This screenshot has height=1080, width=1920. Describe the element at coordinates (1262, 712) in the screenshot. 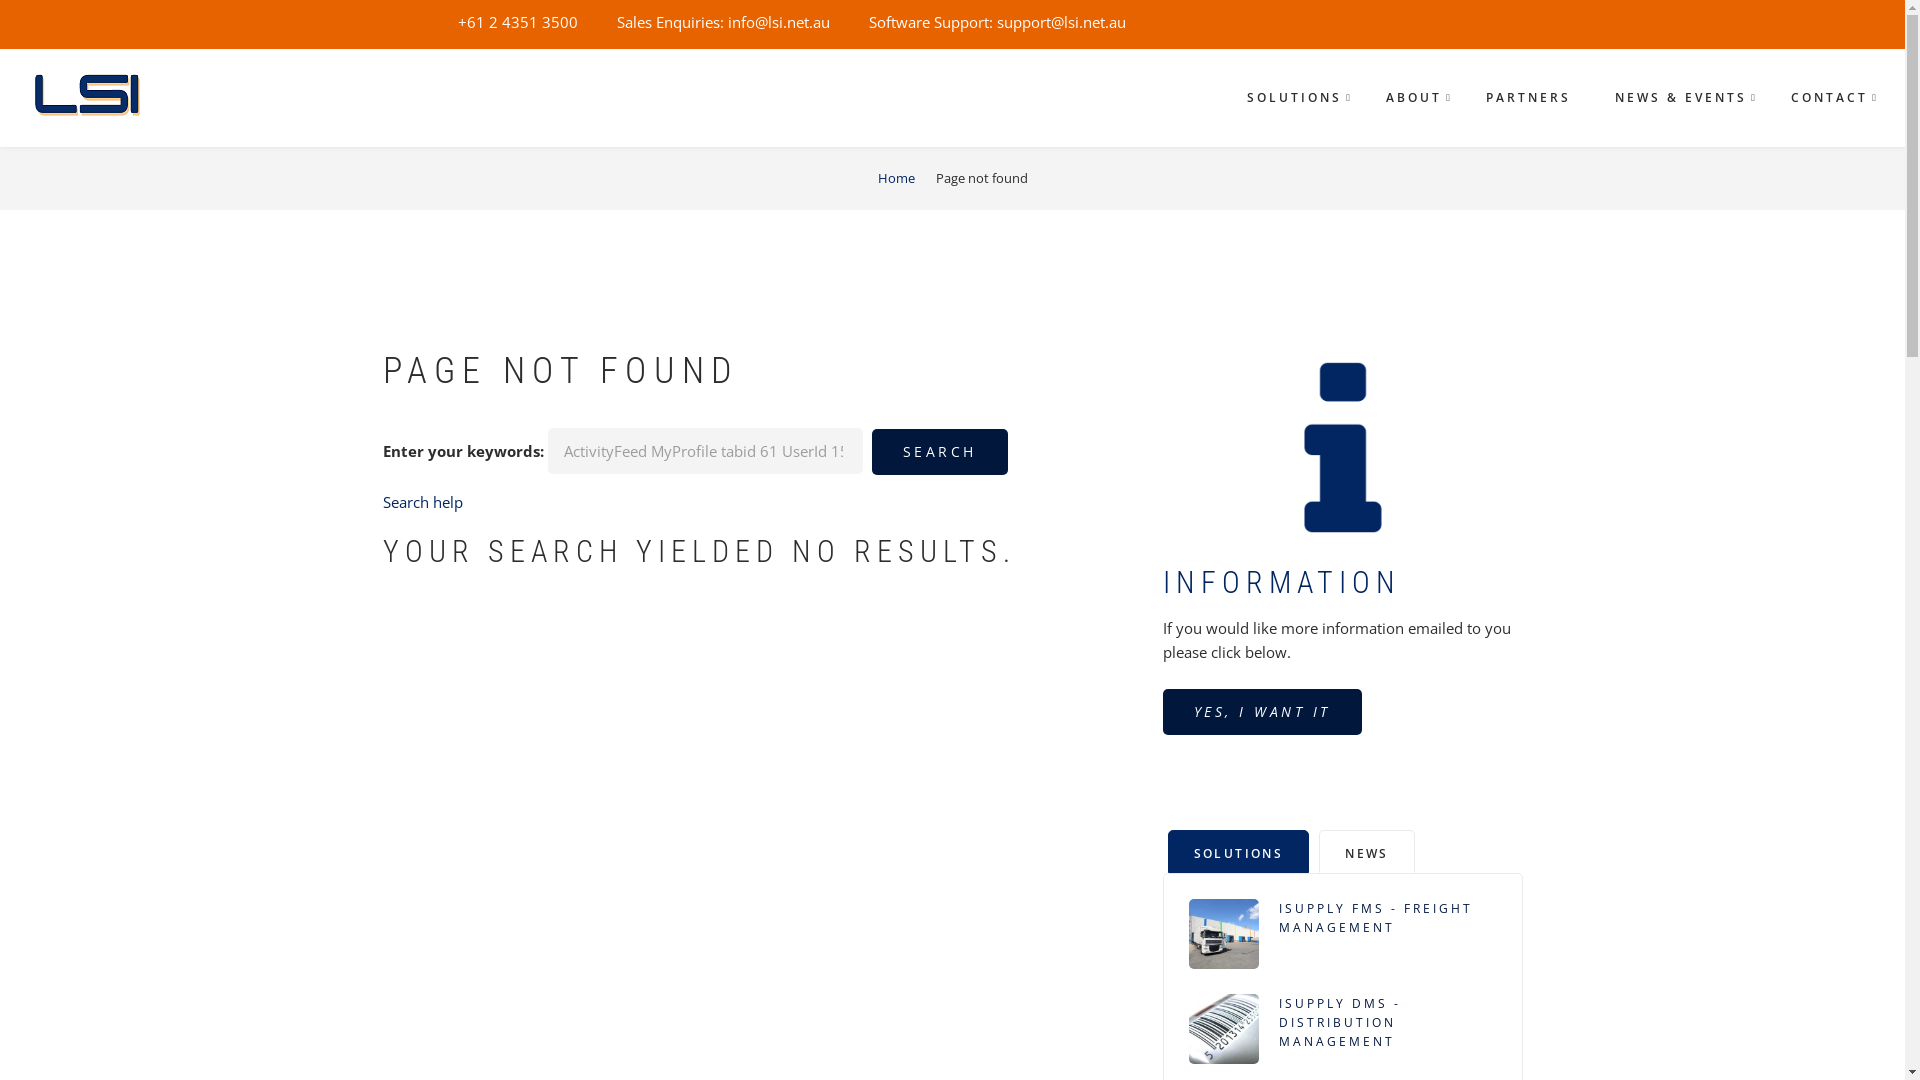

I see `YES, I WANT IT` at that location.